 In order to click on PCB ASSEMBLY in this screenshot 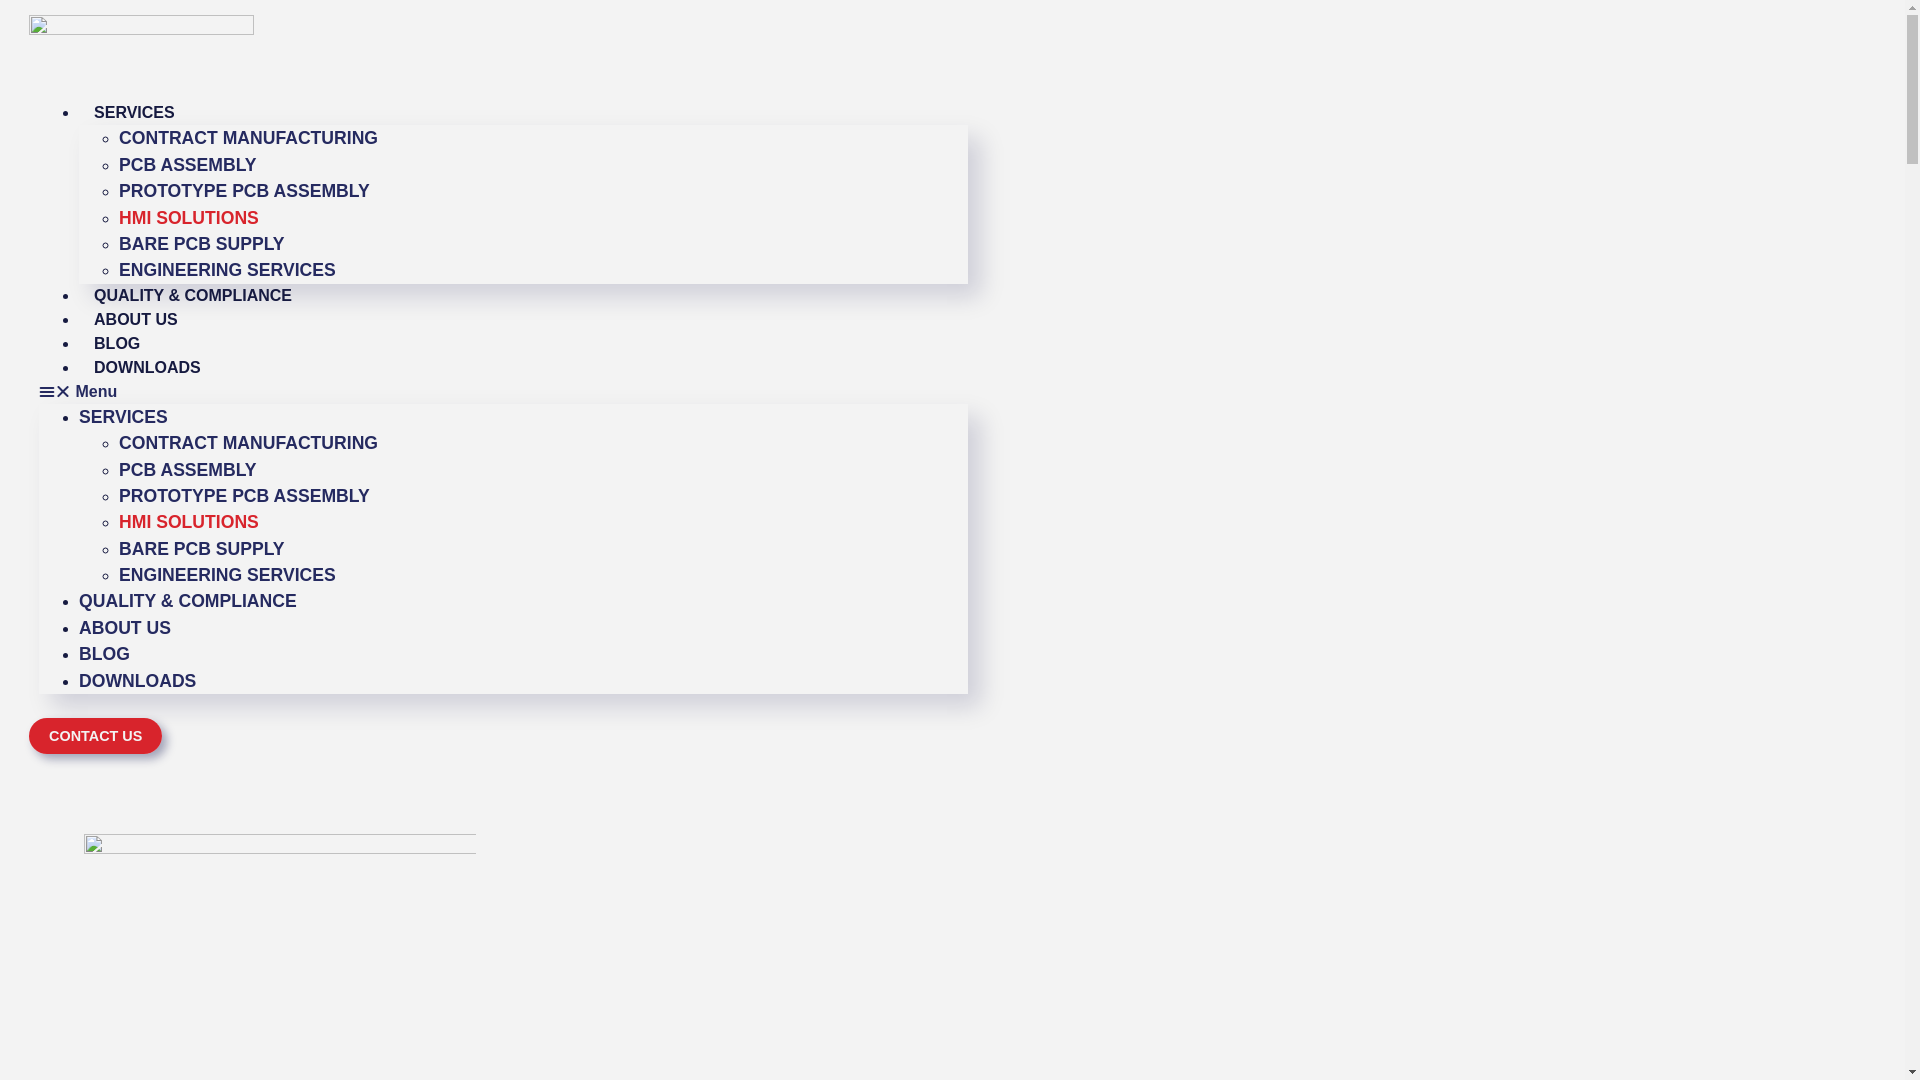, I will do `click(188, 470)`.